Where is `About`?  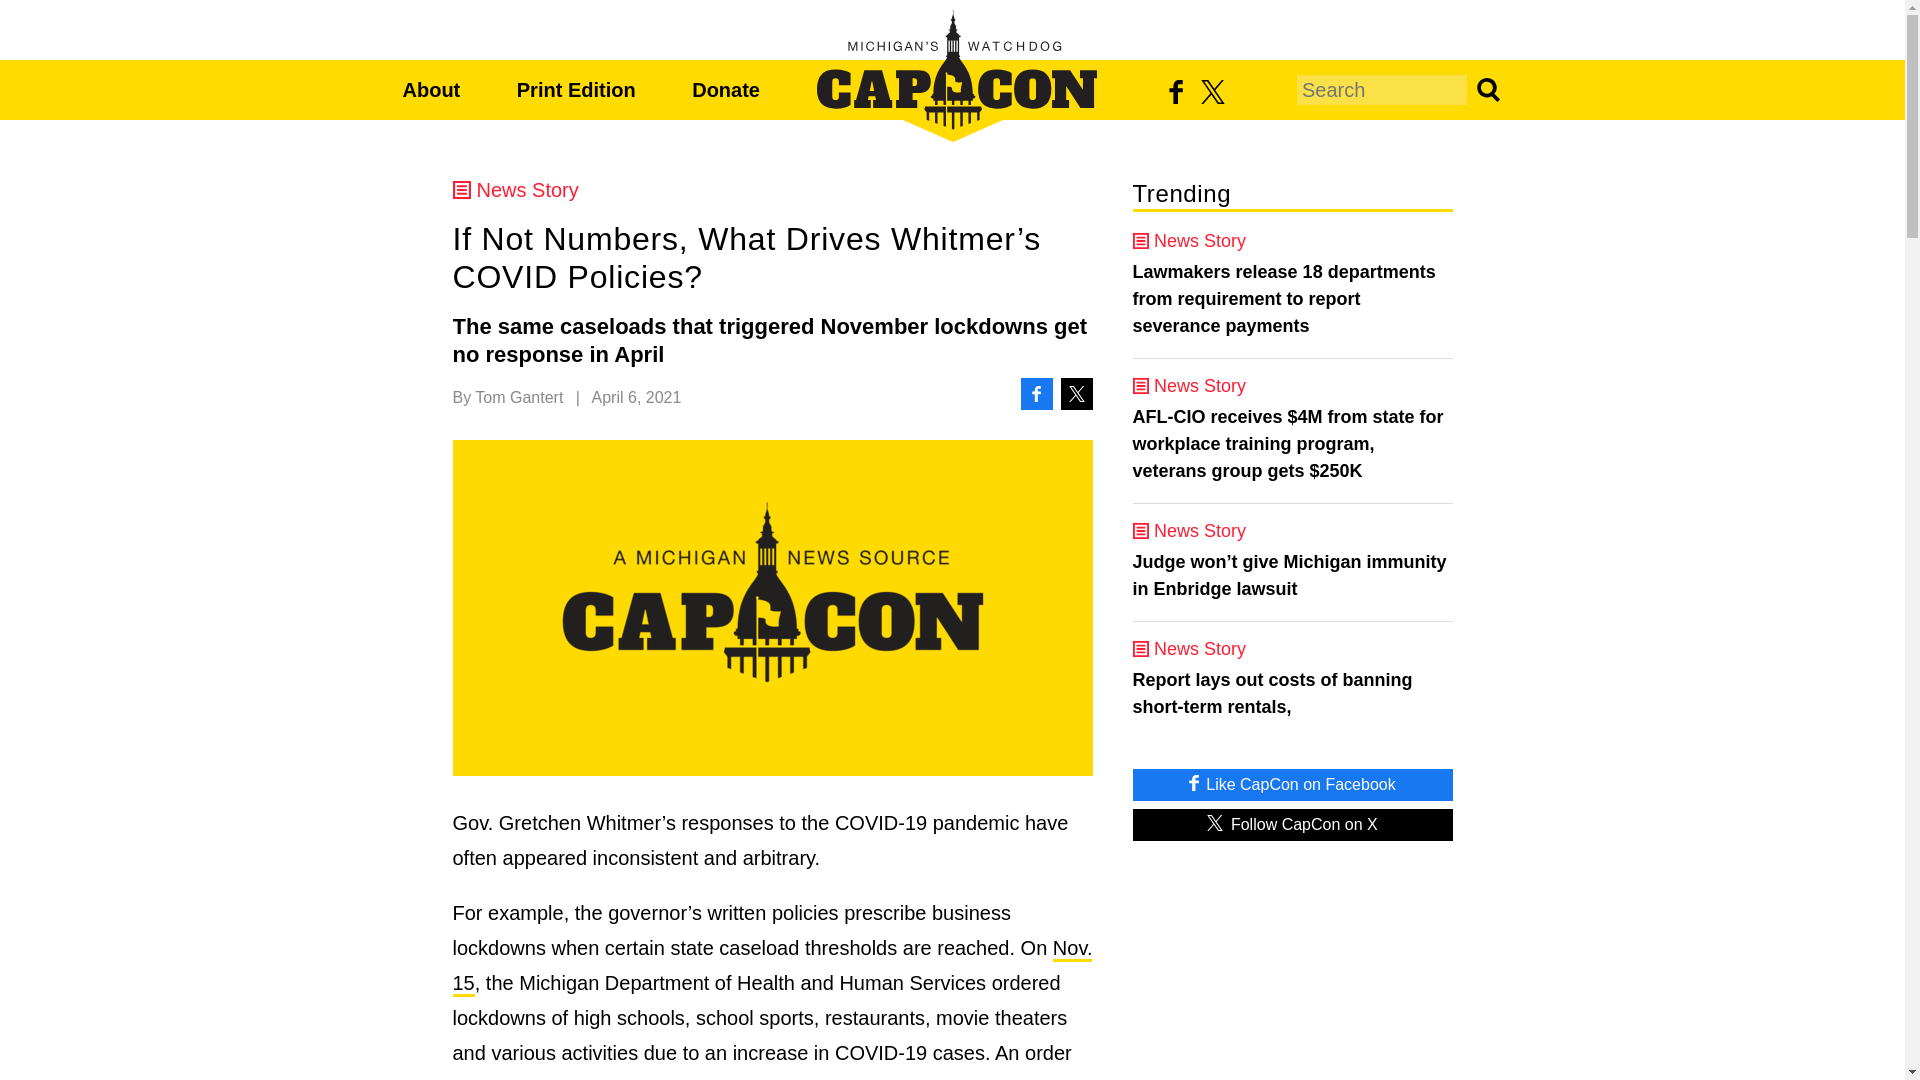 About is located at coordinates (430, 90).